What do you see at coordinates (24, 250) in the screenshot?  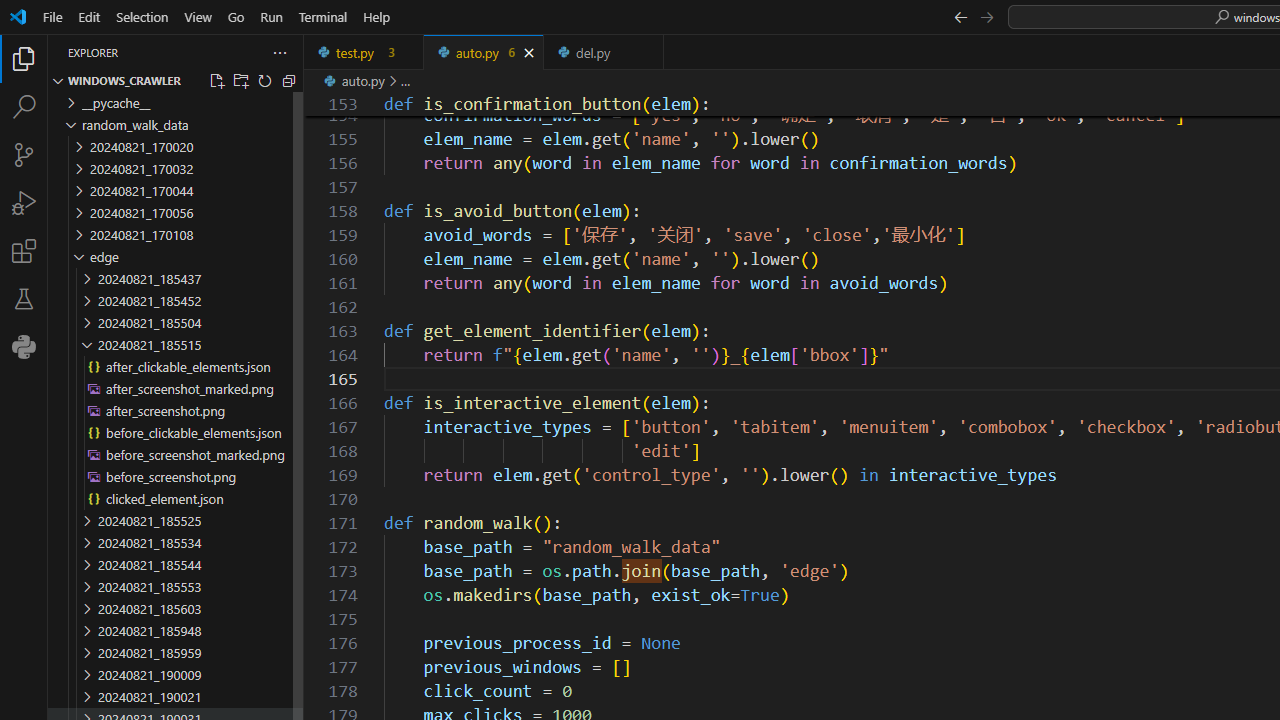 I see `Extensions (Ctrl+Shift+X)` at bounding box center [24, 250].